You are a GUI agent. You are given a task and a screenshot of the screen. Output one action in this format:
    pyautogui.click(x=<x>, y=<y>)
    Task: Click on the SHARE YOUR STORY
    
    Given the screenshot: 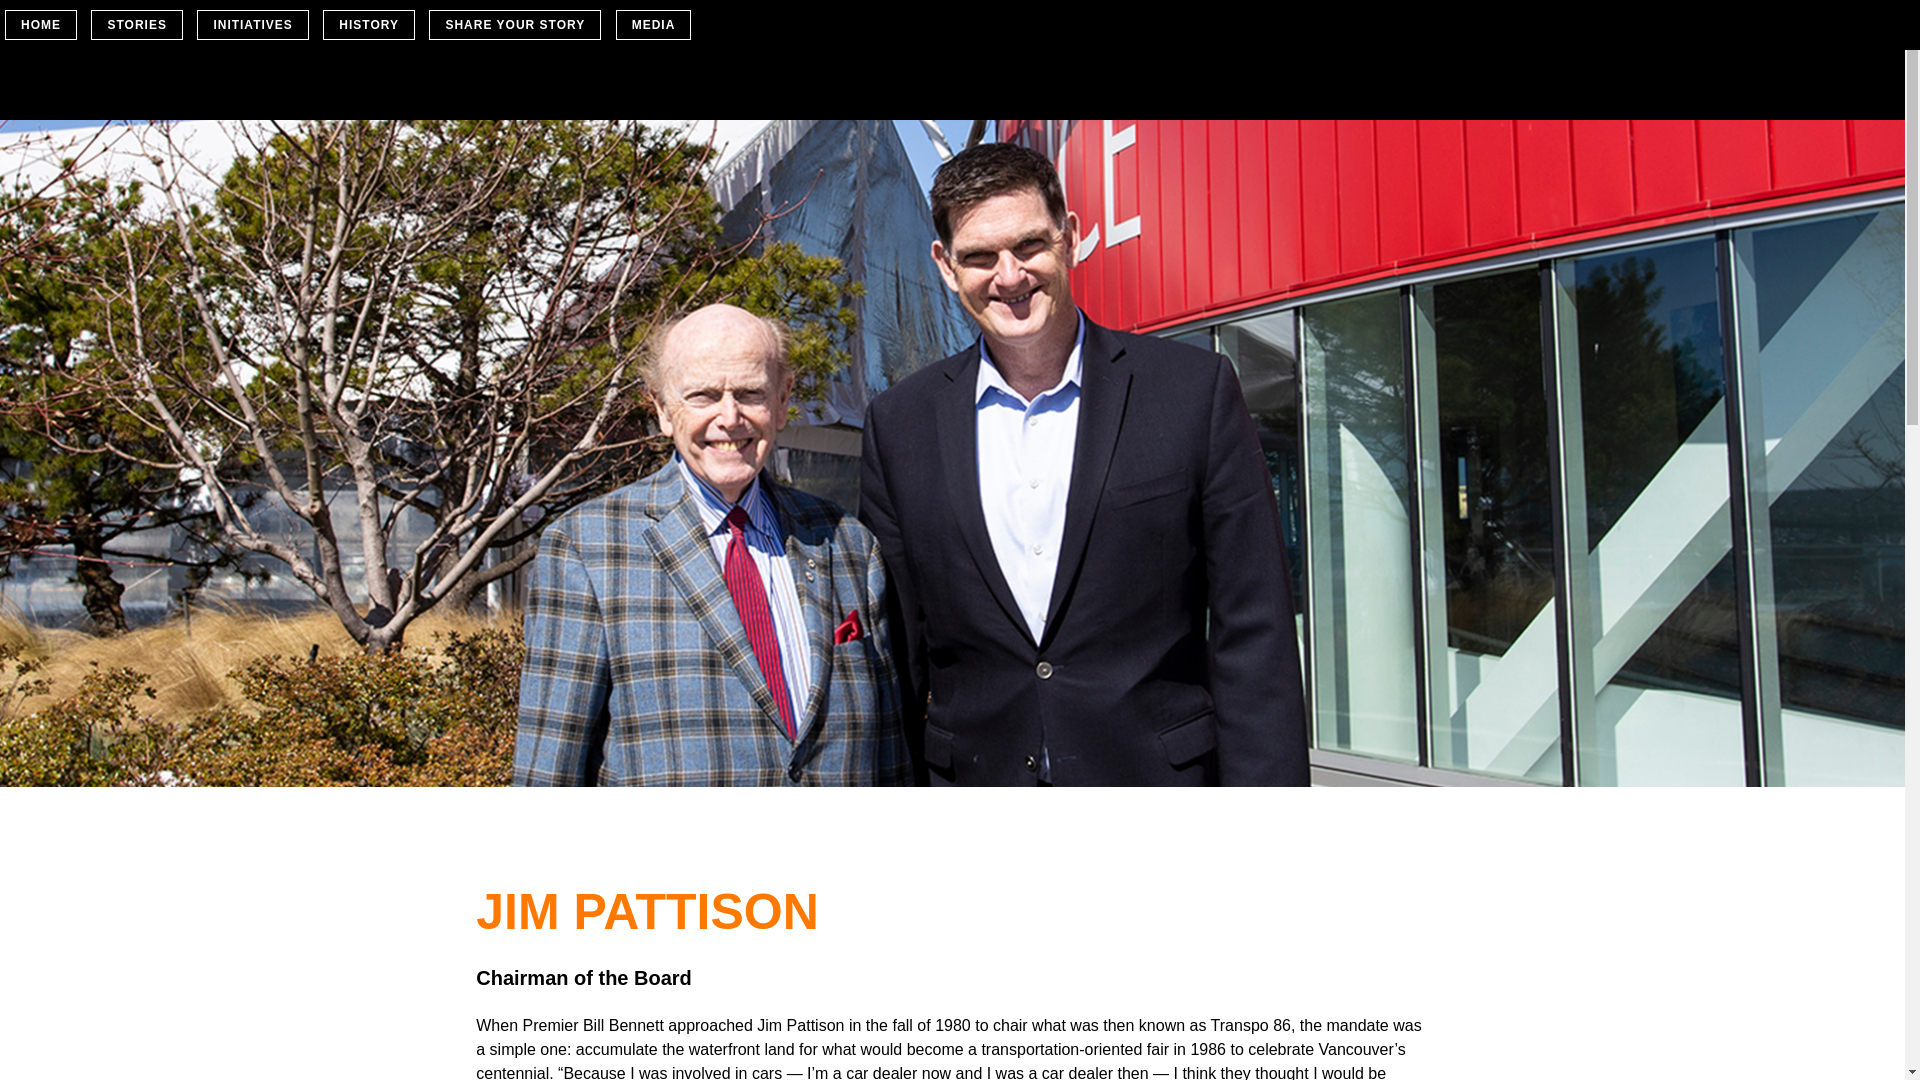 What is the action you would take?
    pyautogui.click(x=515, y=25)
    